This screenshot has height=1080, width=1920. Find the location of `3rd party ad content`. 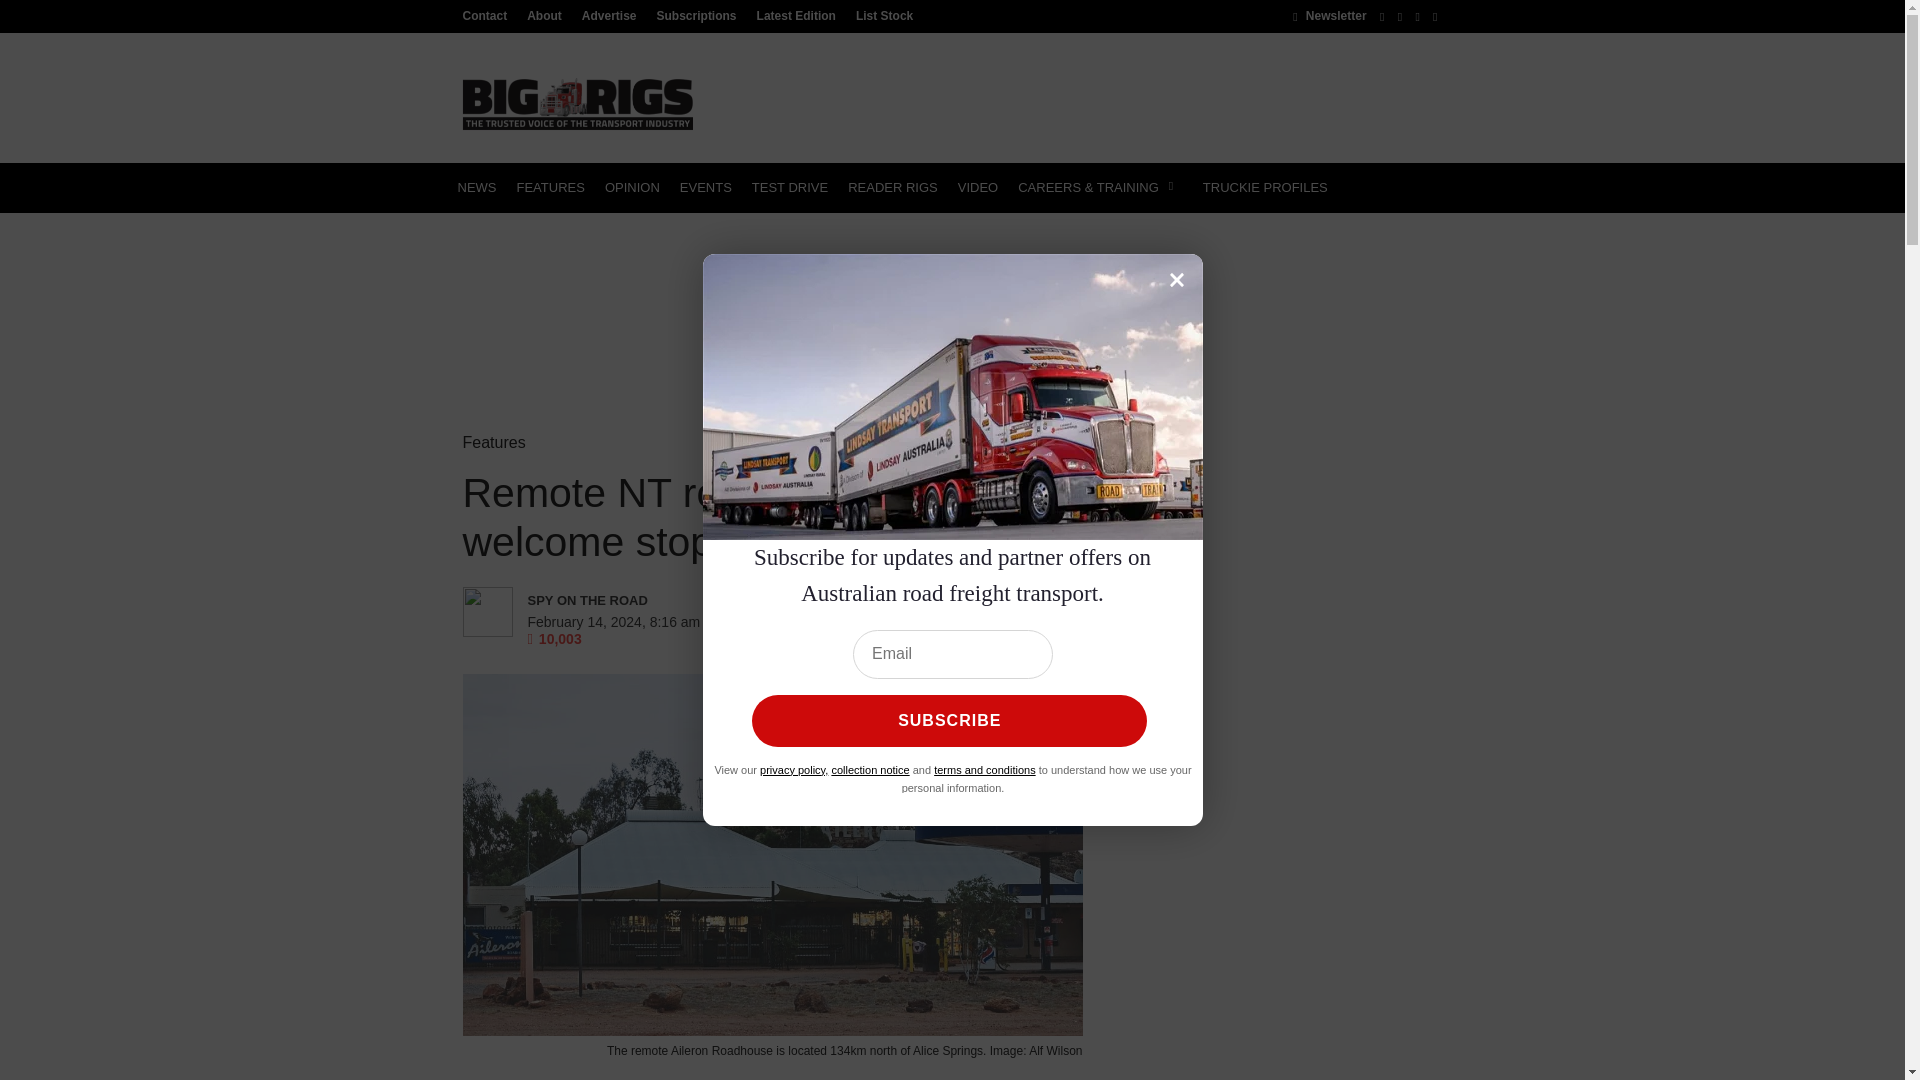

3rd party ad content is located at coordinates (1078, 97).